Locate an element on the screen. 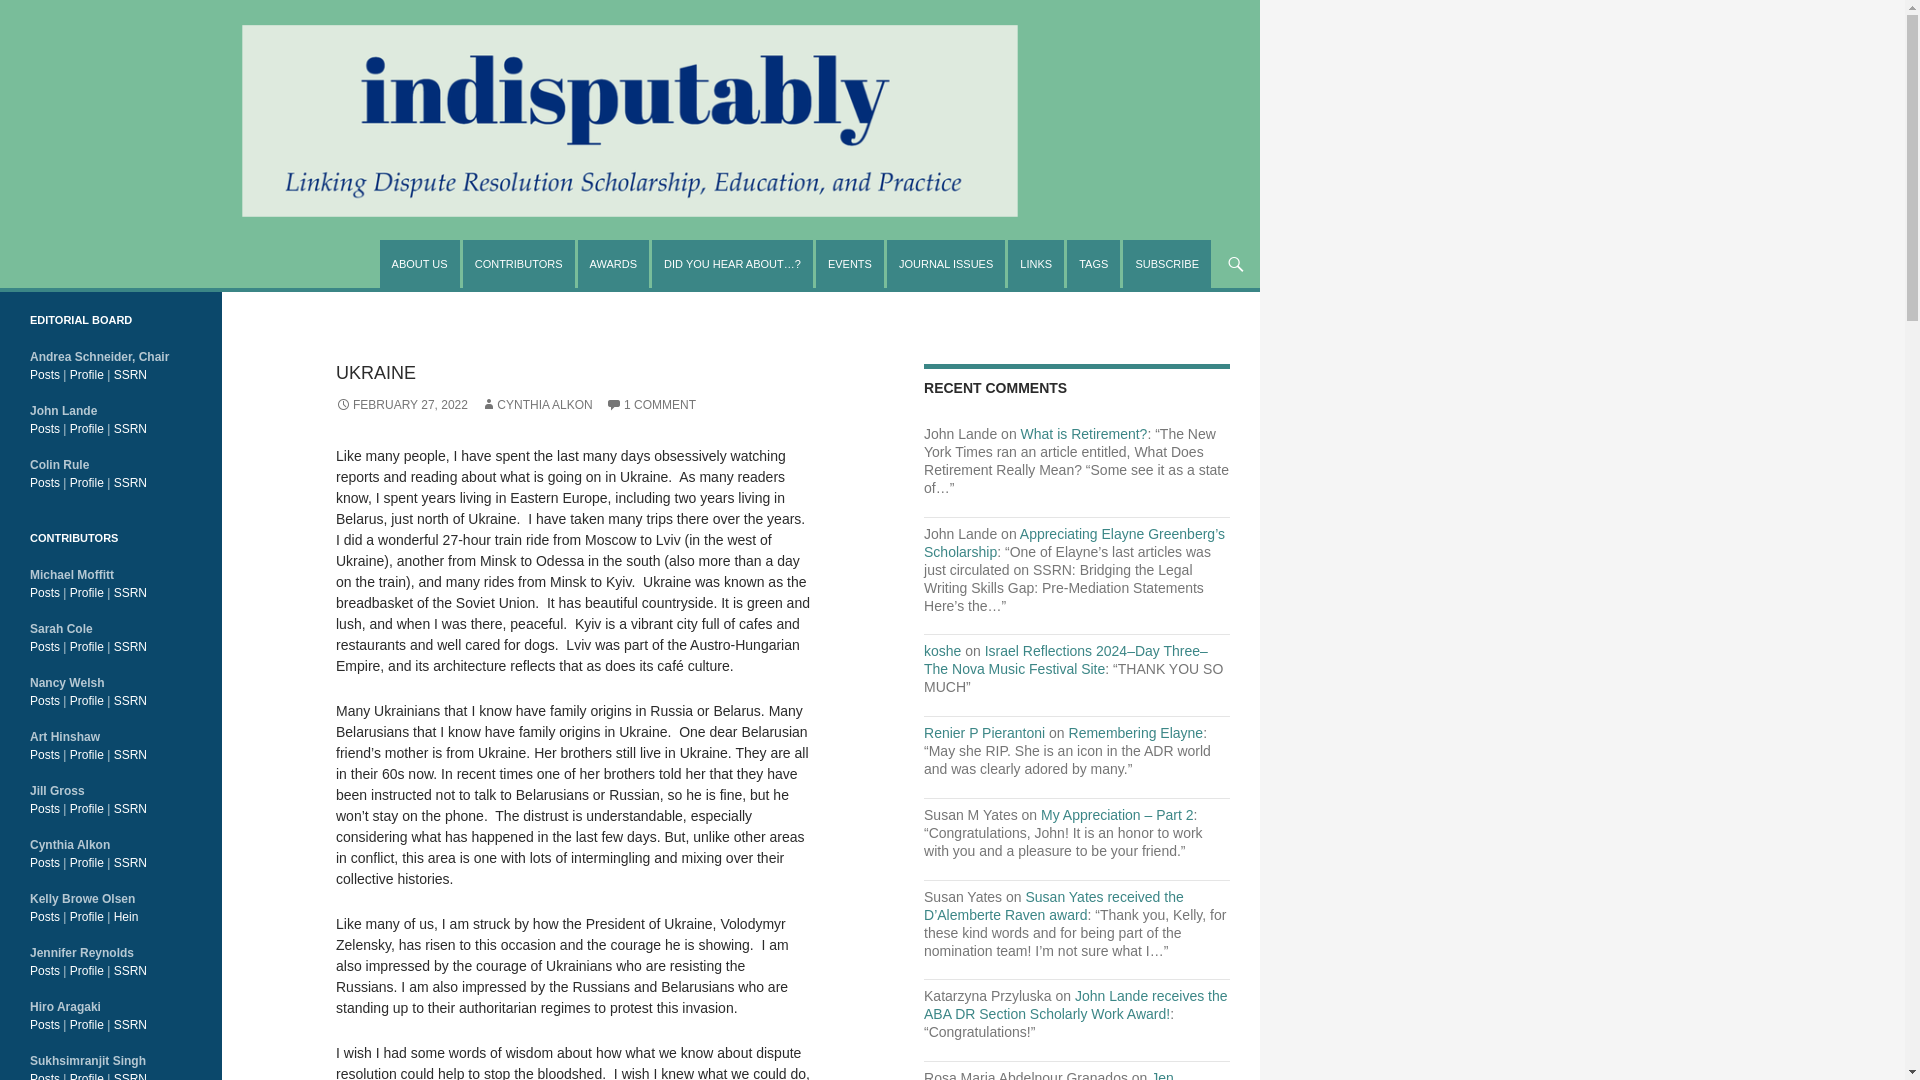 The height and width of the screenshot is (1080, 1920). SUBSCRIBE is located at coordinates (1167, 264).